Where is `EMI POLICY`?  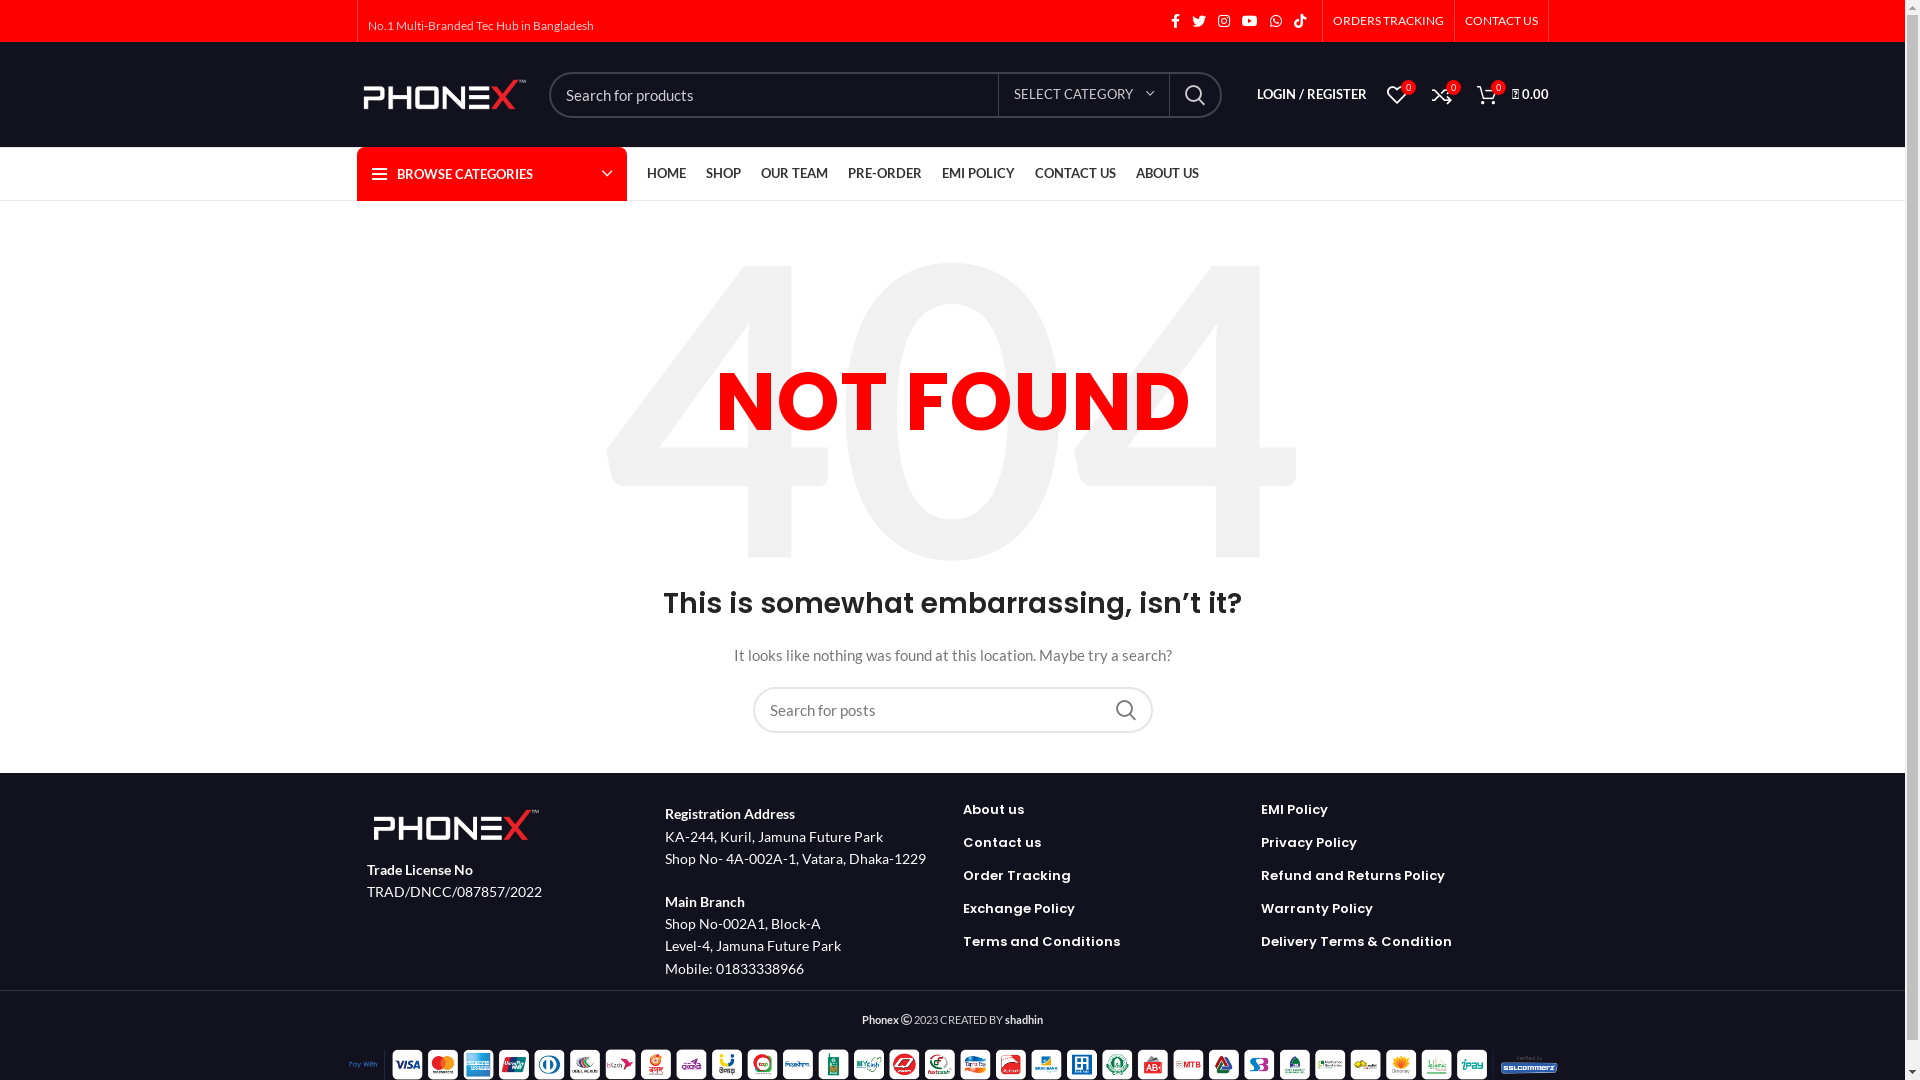 EMI POLICY is located at coordinates (978, 174).